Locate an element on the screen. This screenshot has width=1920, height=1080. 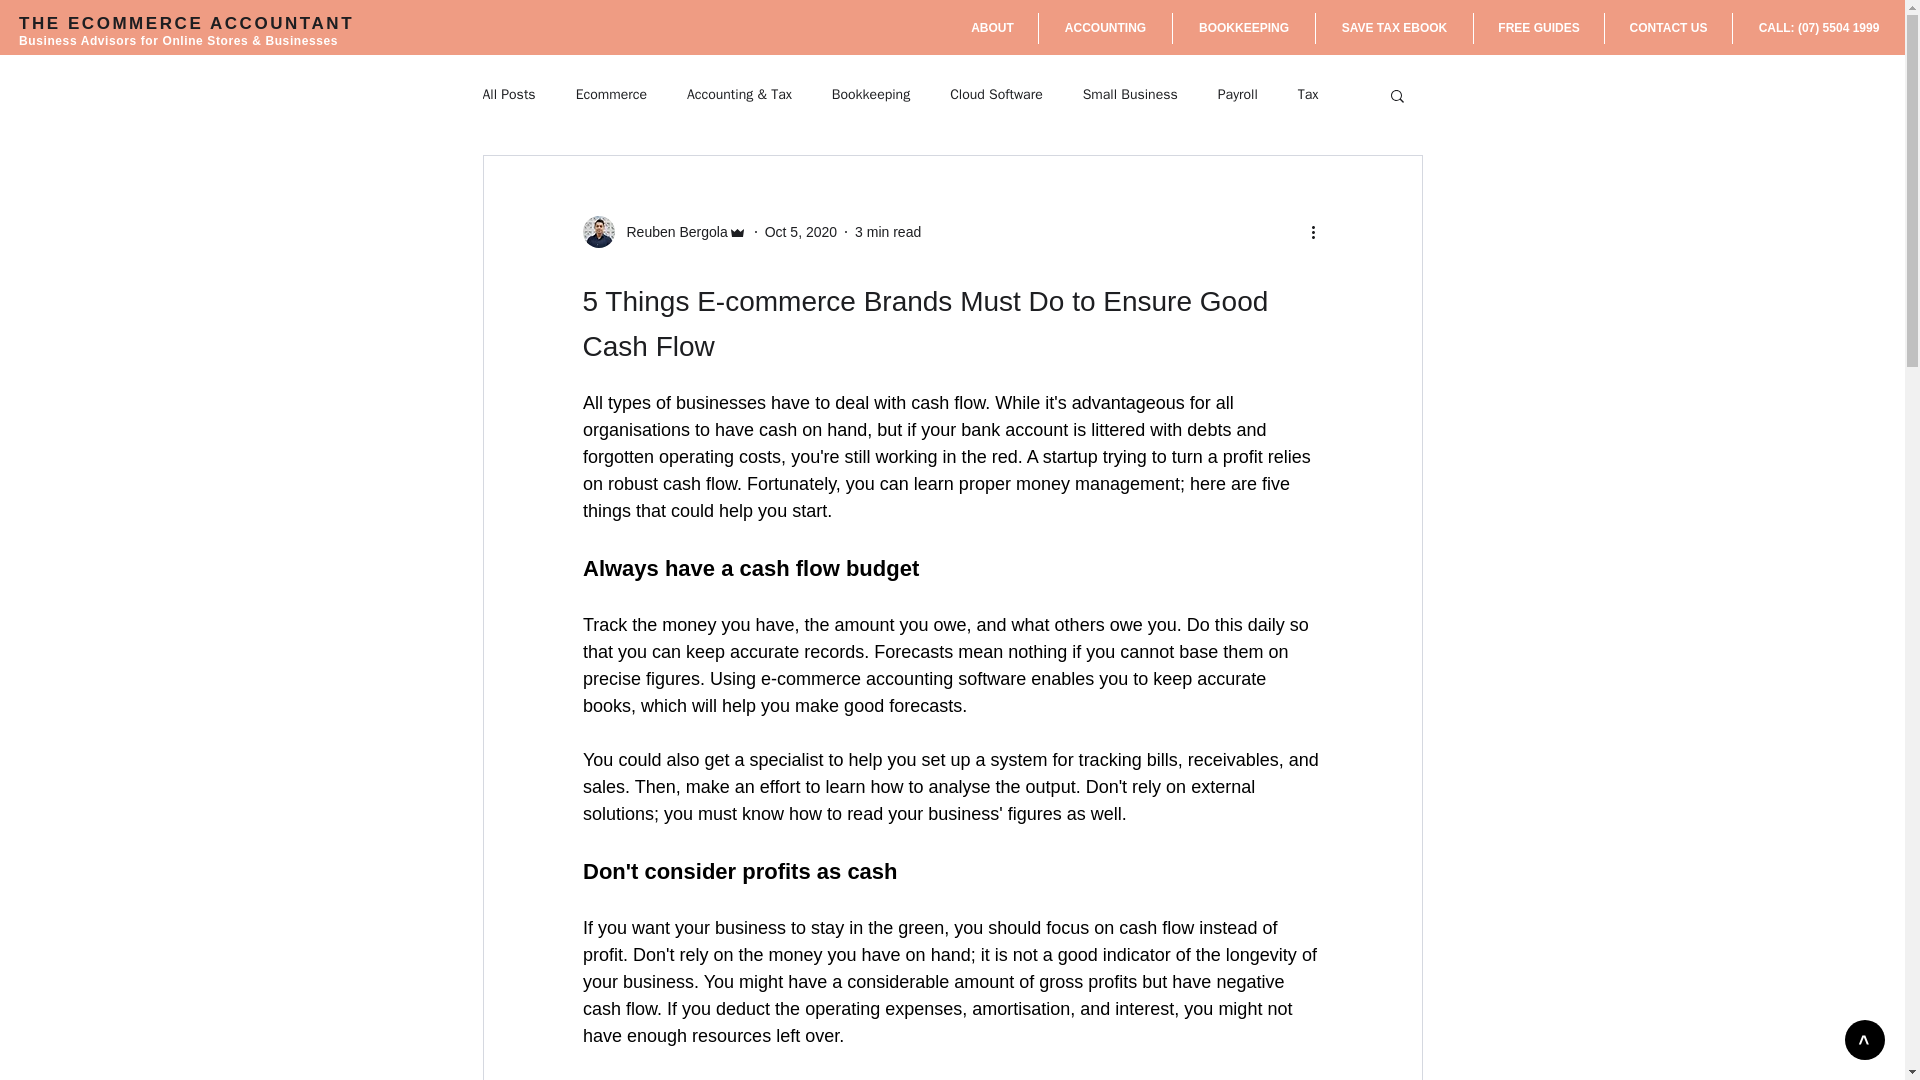
All Posts is located at coordinates (508, 94).